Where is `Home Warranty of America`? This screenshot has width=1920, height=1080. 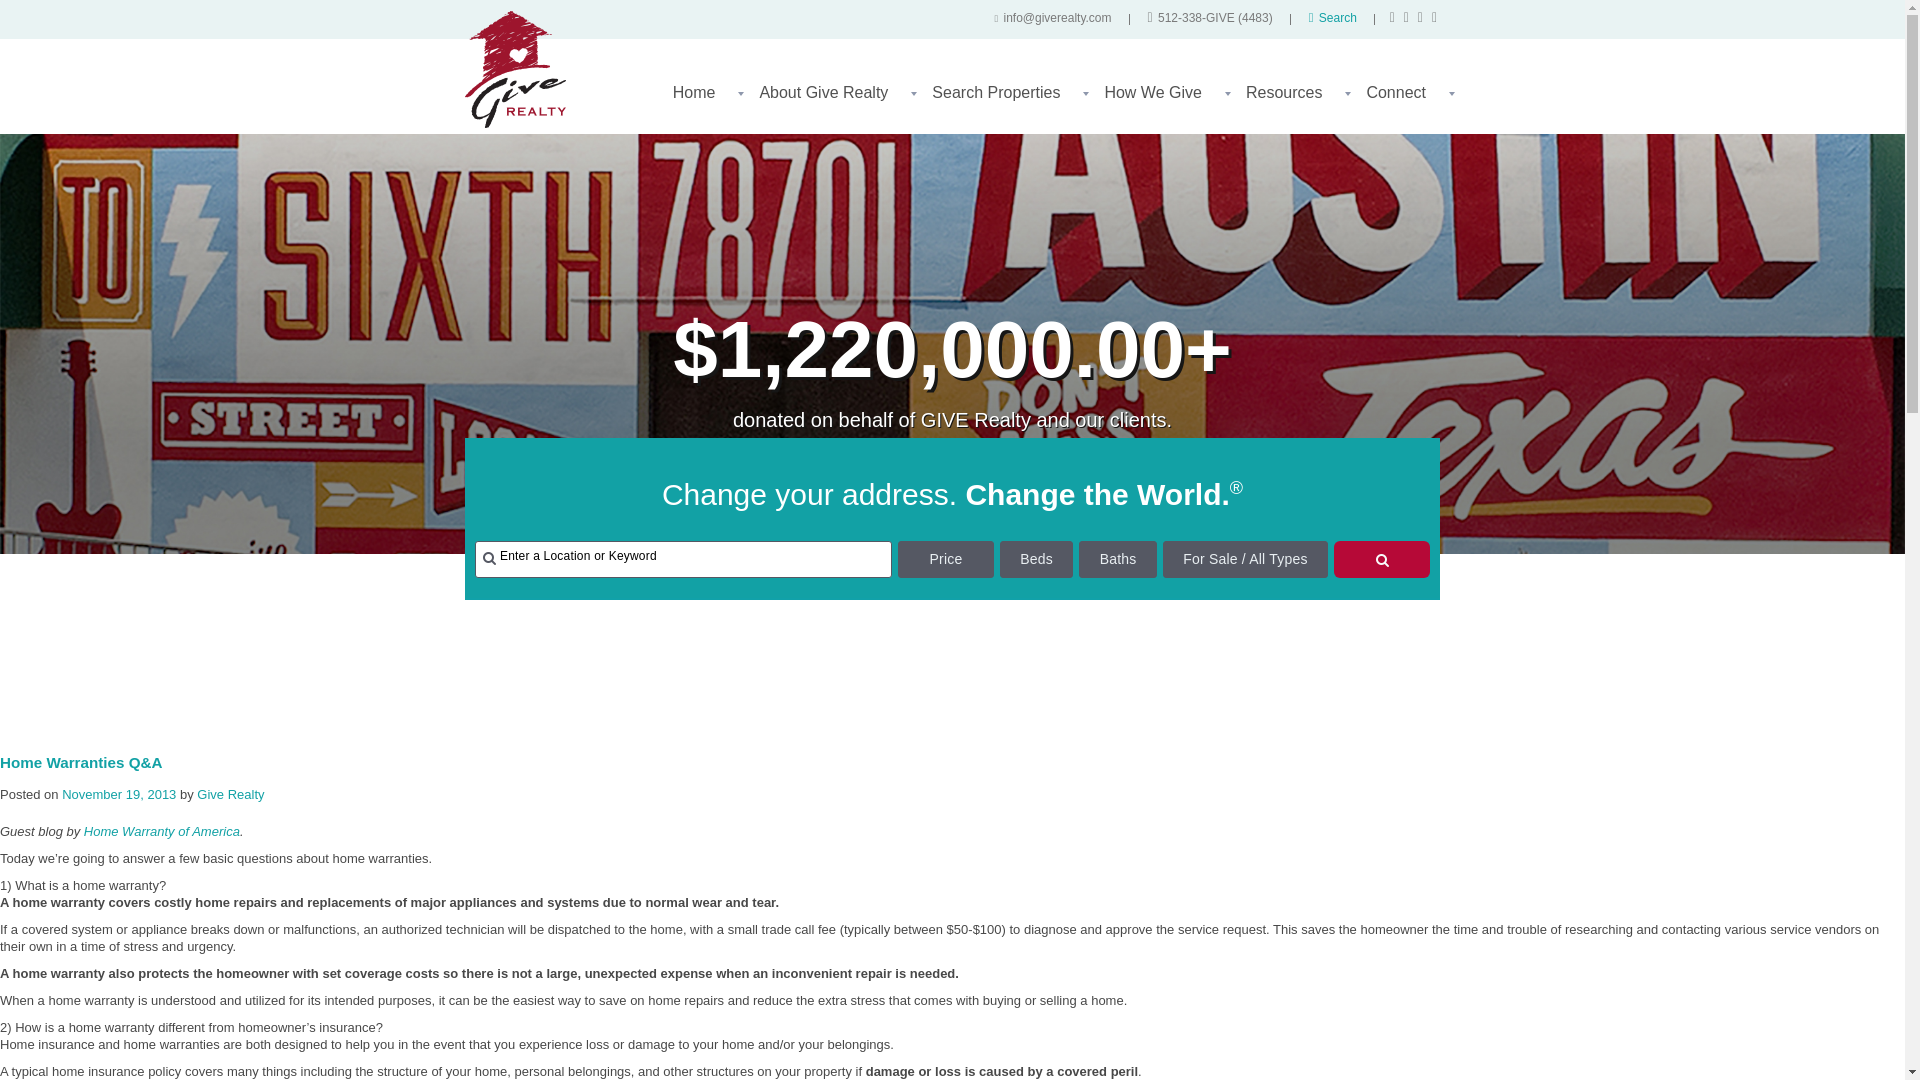
Home Warranty of America is located at coordinates (162, 832).